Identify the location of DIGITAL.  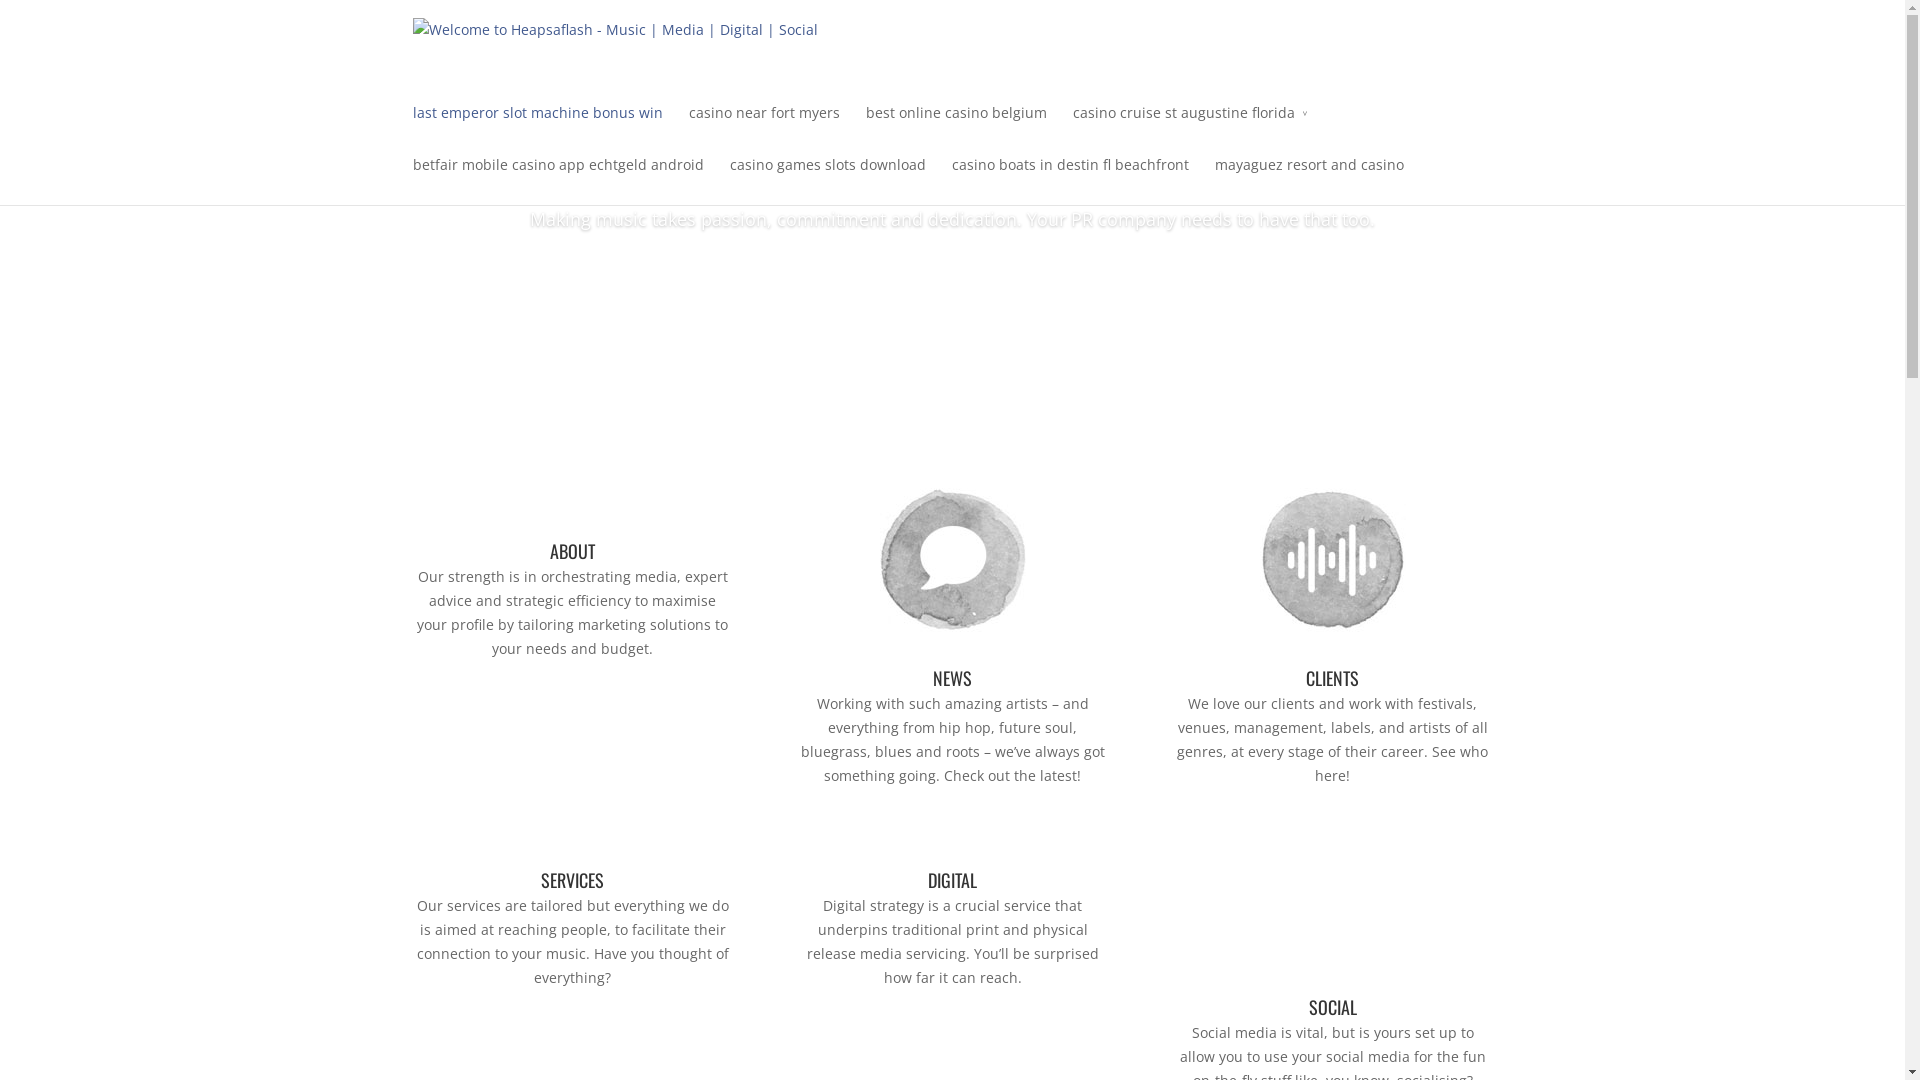
(952, 880).